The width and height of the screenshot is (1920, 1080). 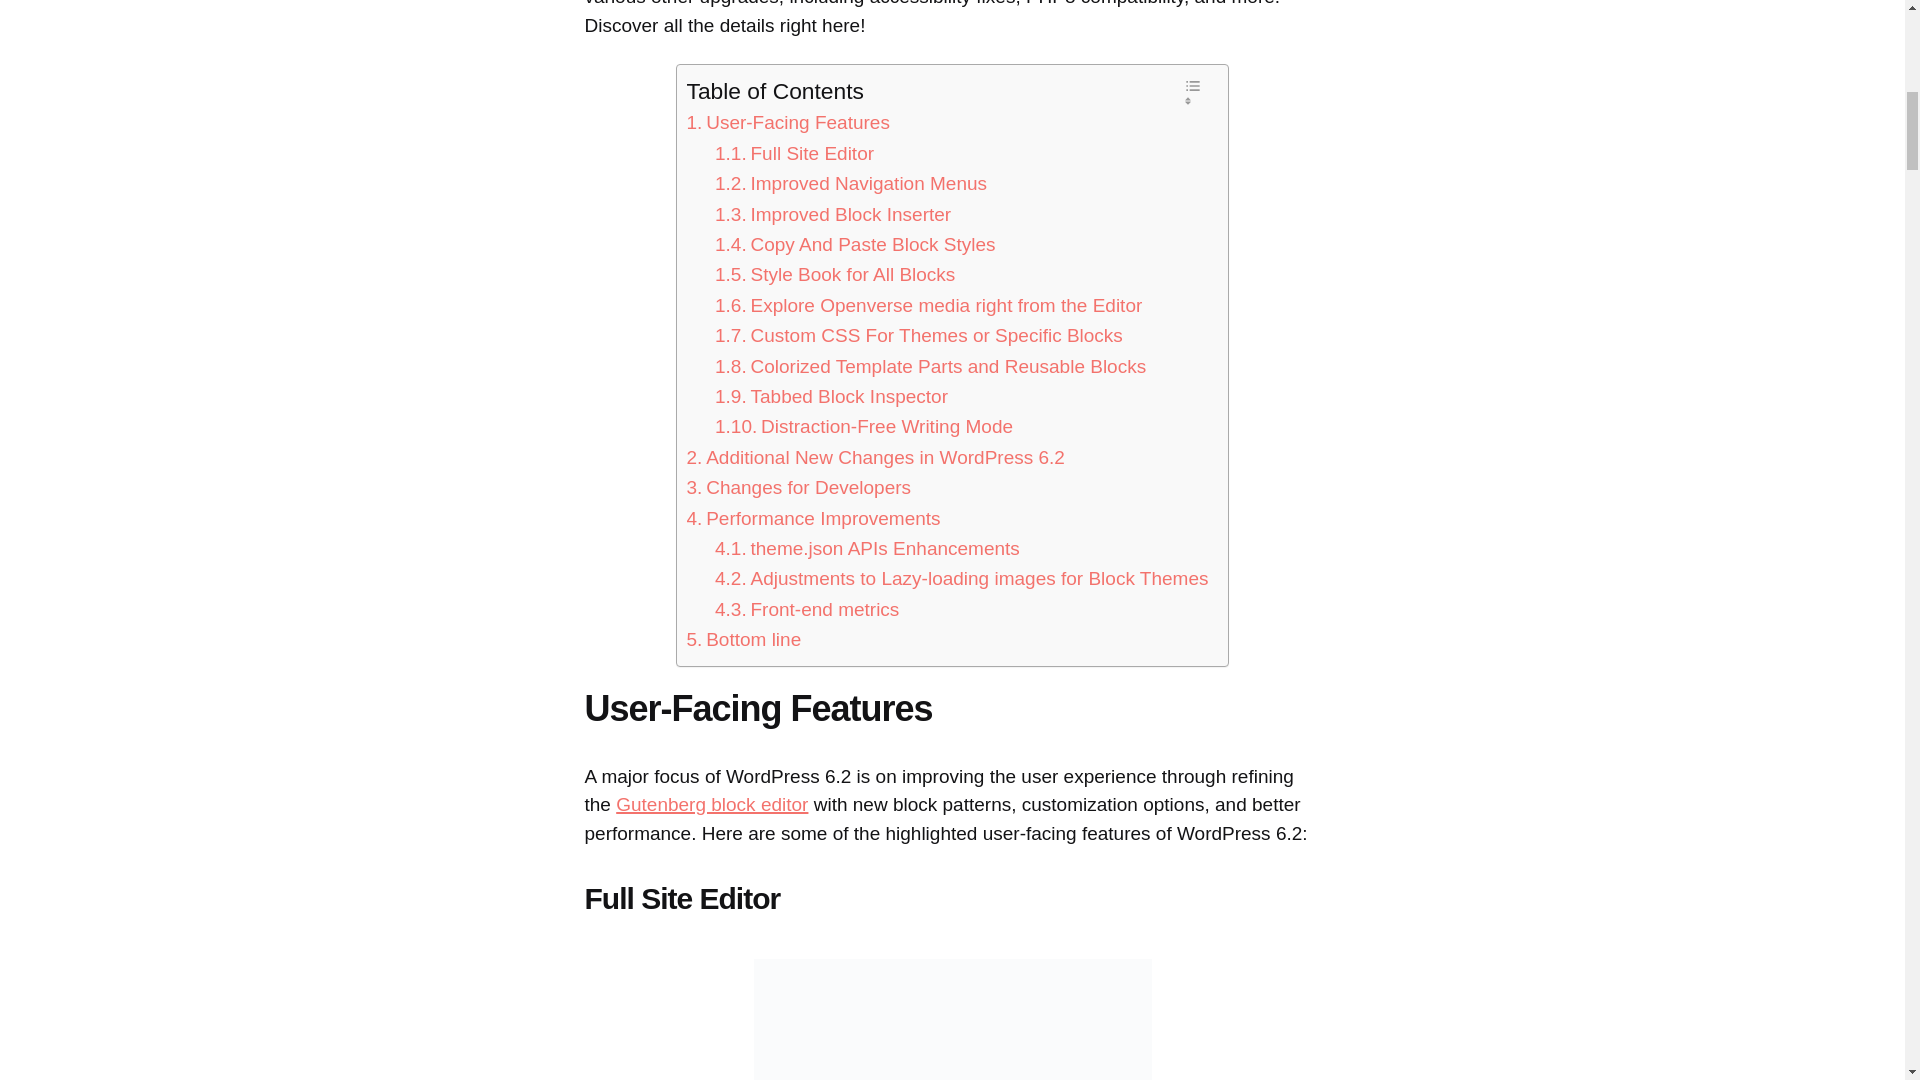 What do you see at coordinates (831, 396) in the screenshot?
I see `Tabbed Block Inspector` at bounding box center [831, 396].